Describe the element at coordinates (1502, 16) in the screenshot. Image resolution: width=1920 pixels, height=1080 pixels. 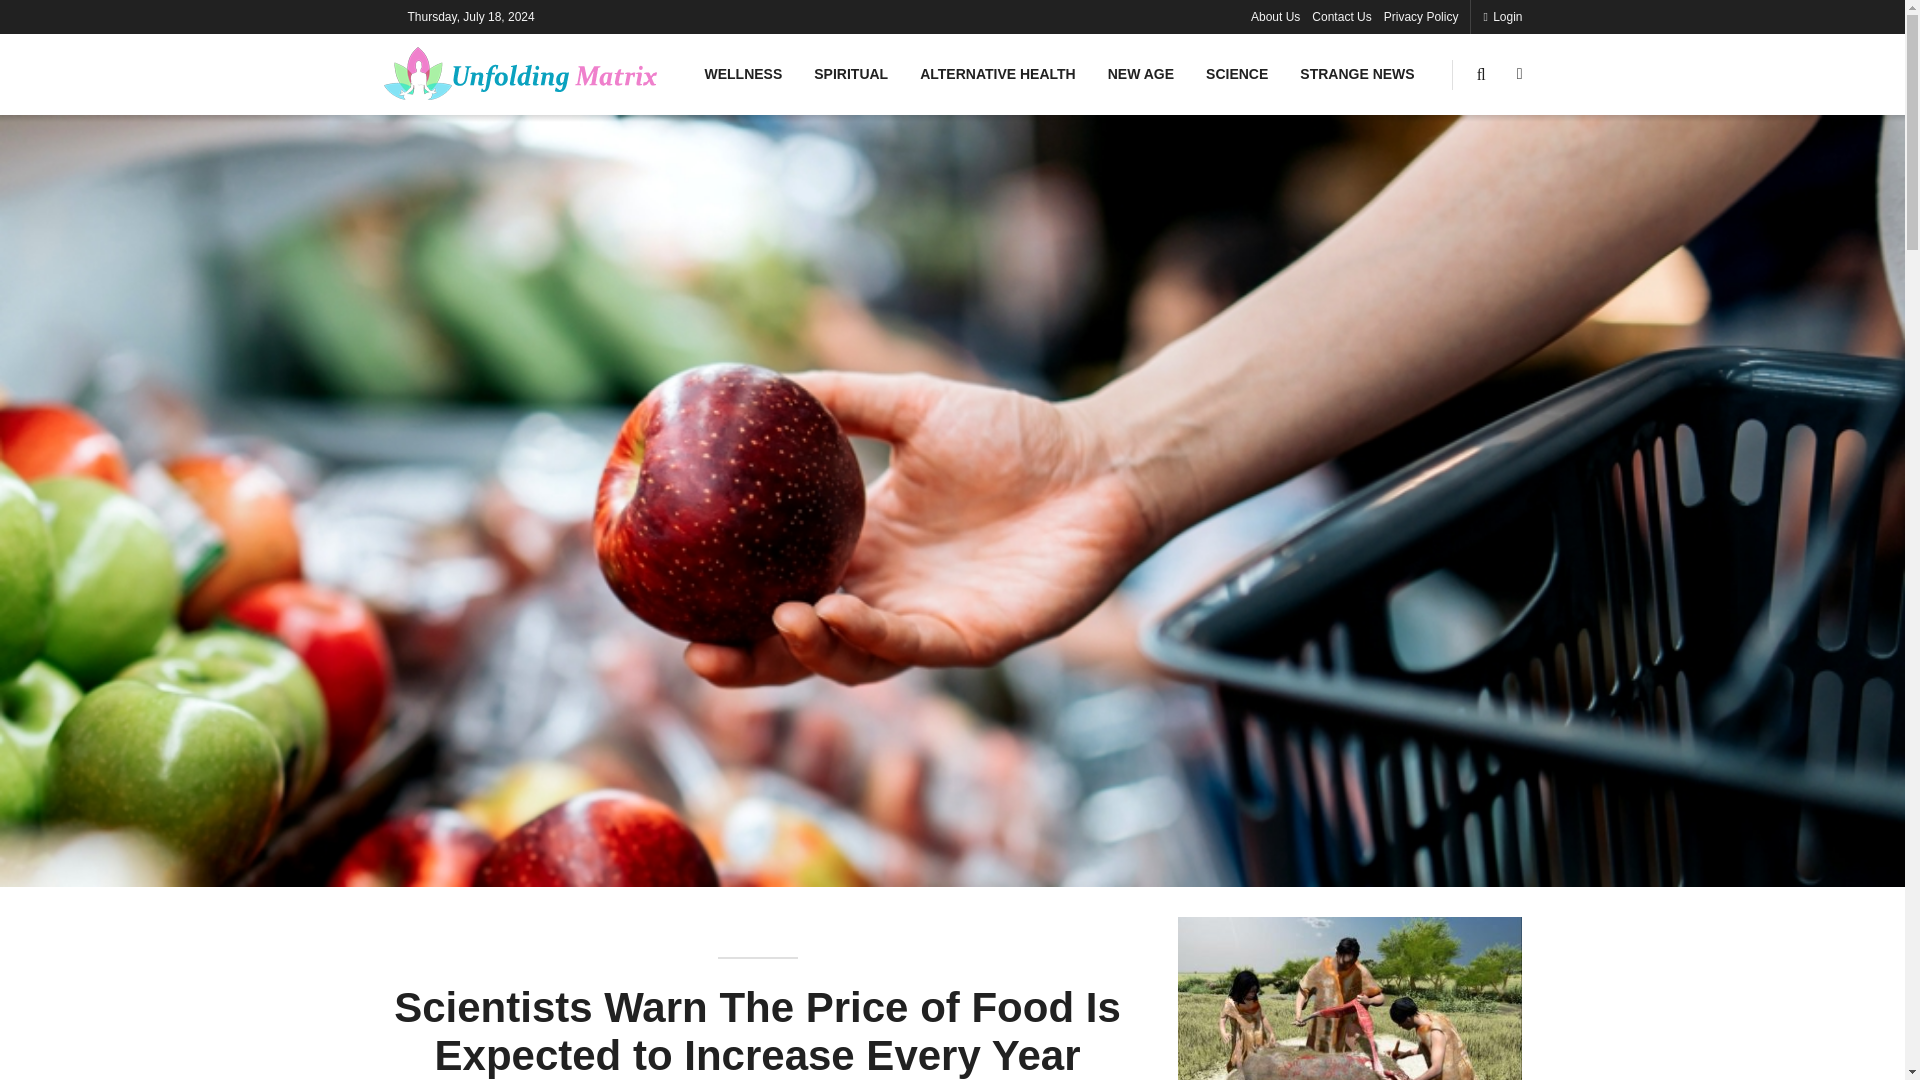
I see `Login` at that location.